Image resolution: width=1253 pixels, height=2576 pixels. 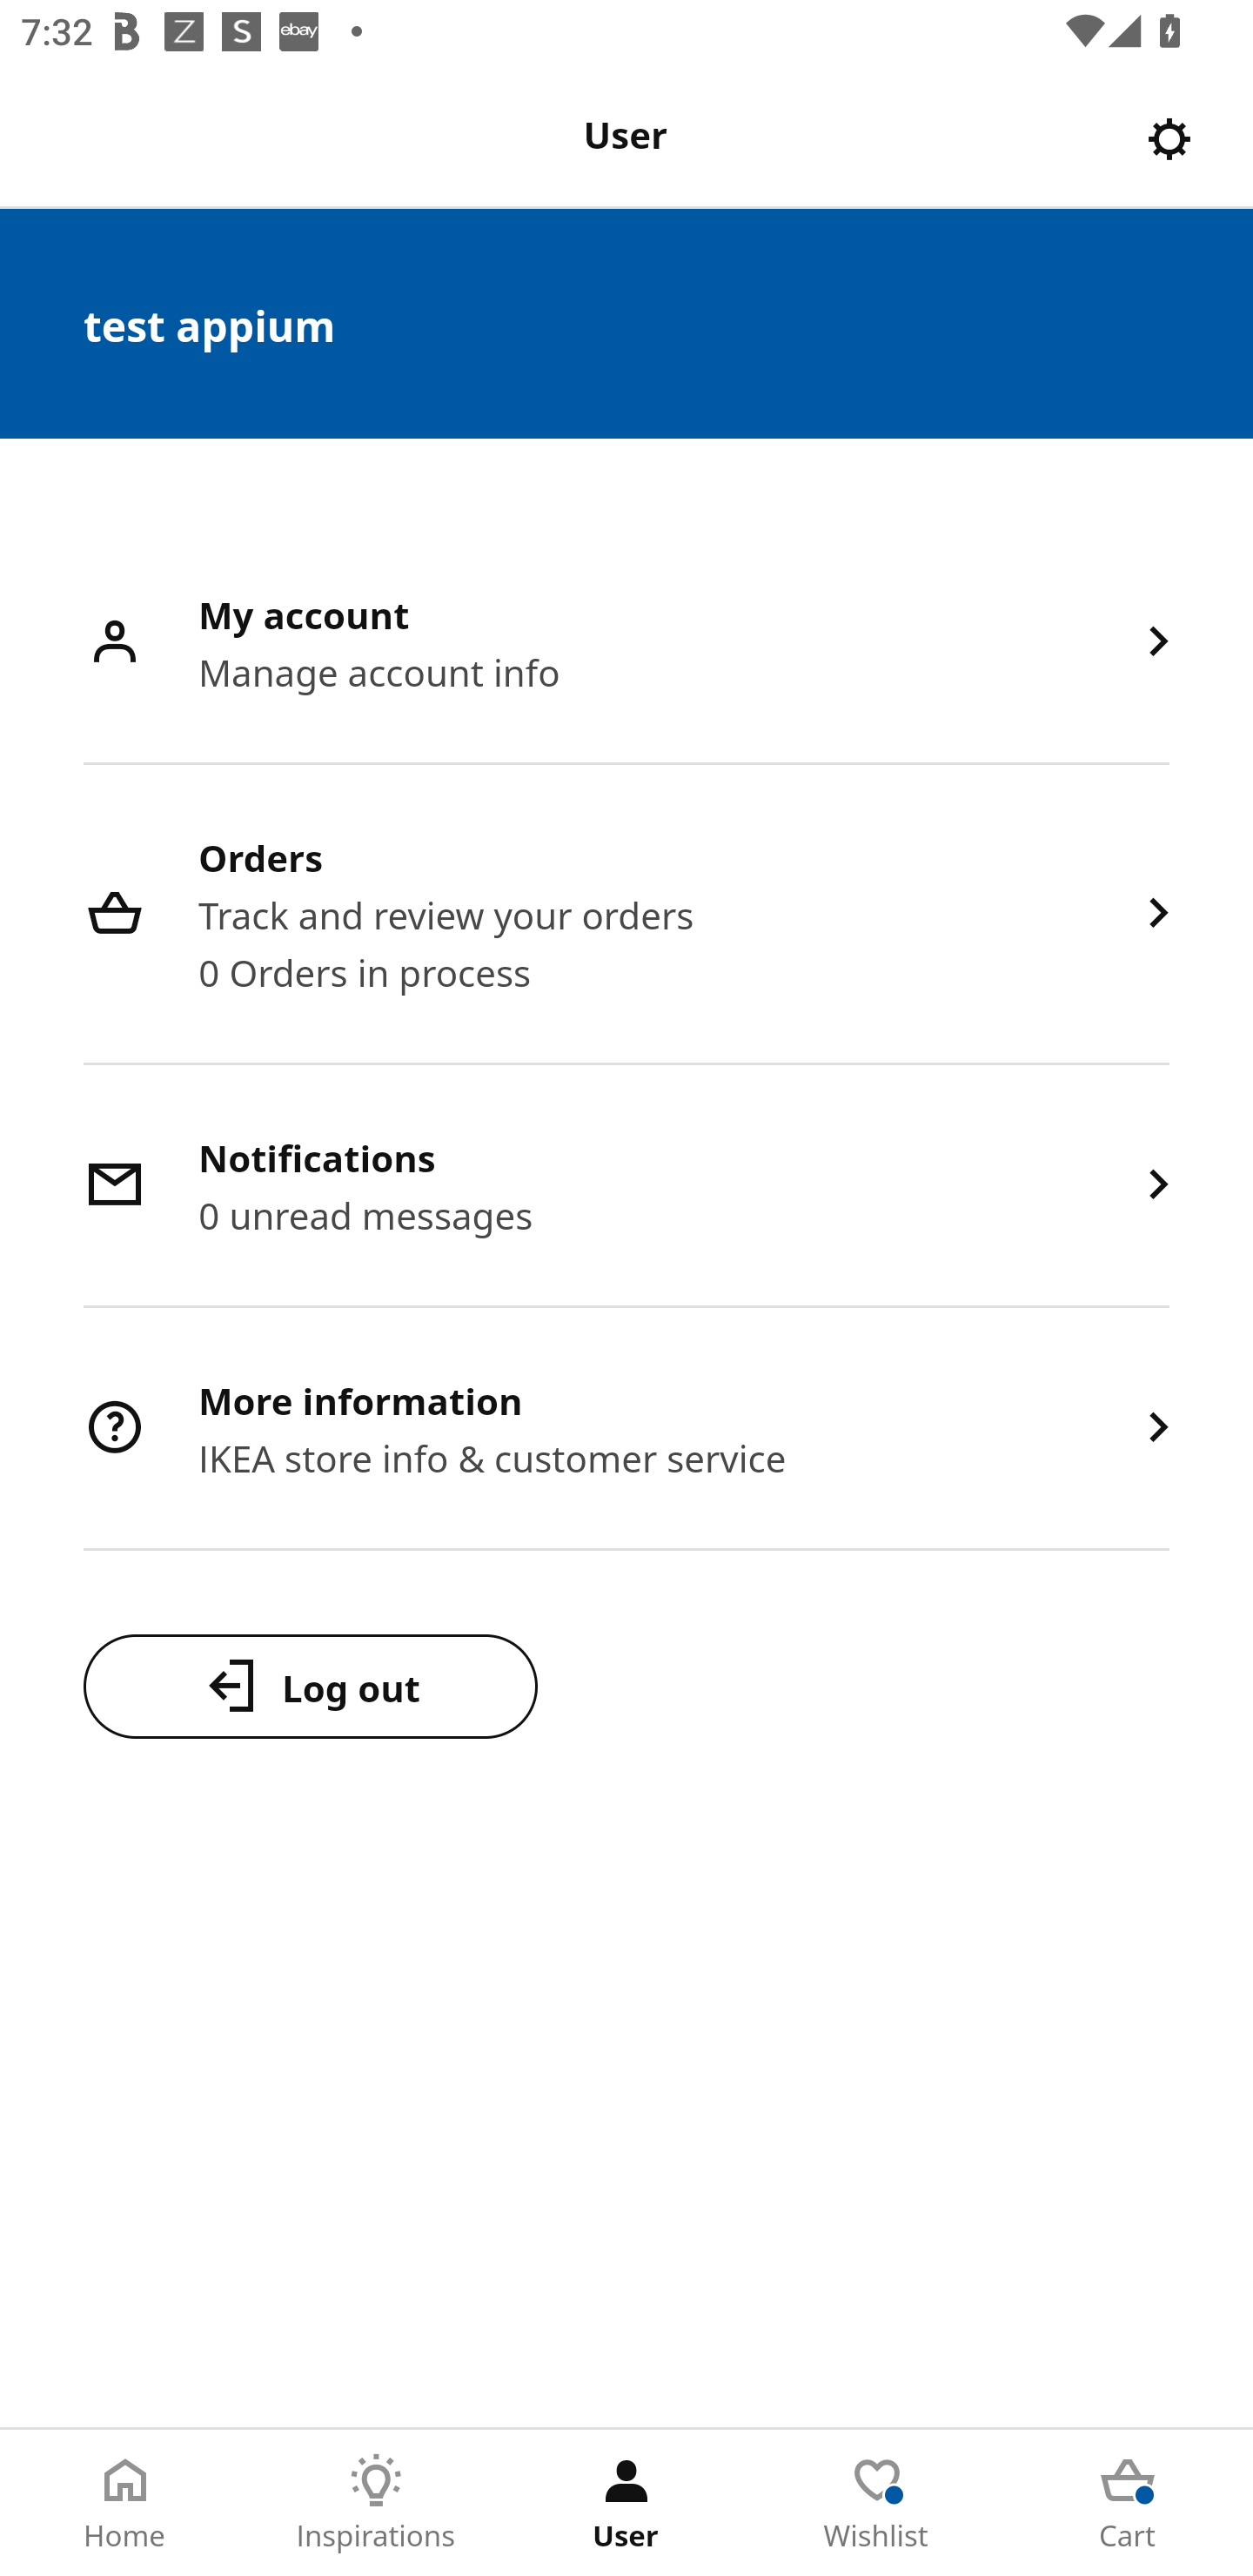 What do you see at coordinates (1128, 2503) in the screenshot?
I see `Cart
Tab 5 of 5` at bounding box center [1128, 2503].